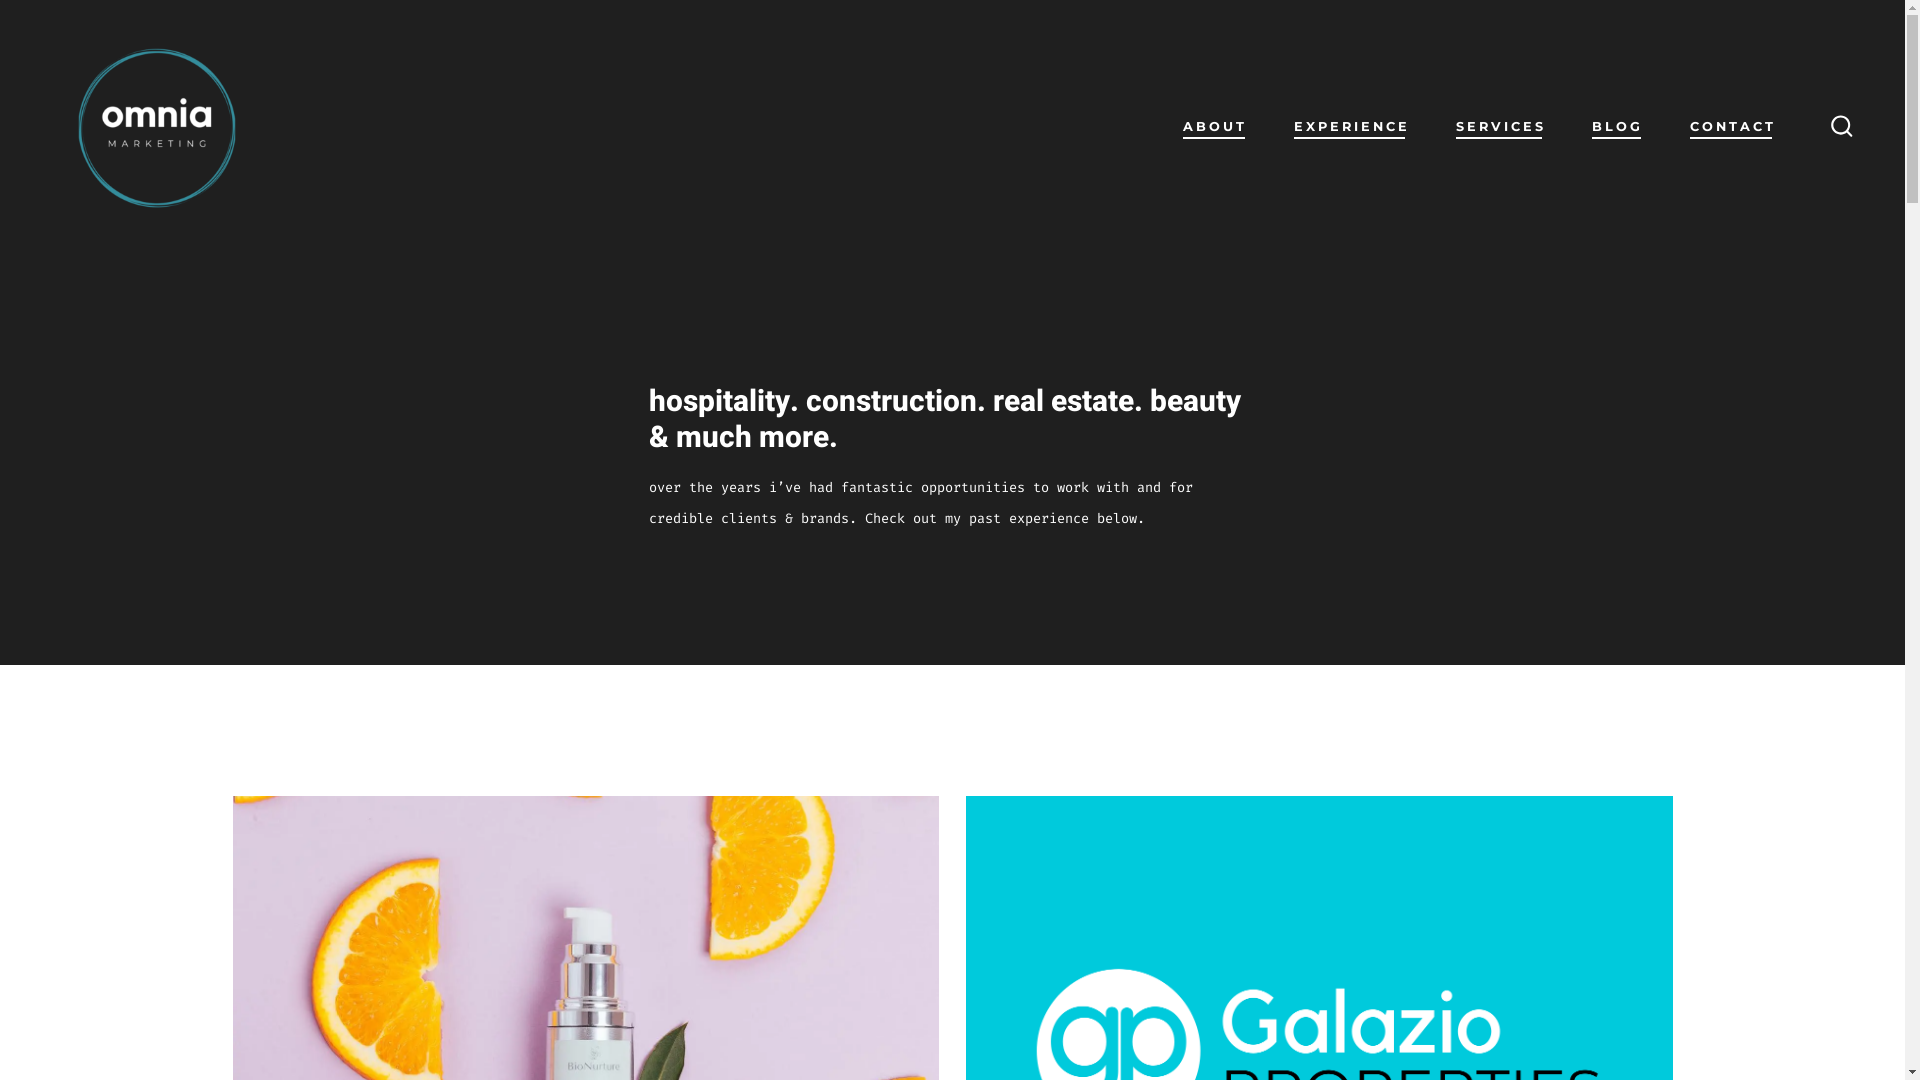 The image size is (1920, 1080). Describe the element at coordinates (1352, 128) in the screenshot. I see `EXPERIENCE` at that location.